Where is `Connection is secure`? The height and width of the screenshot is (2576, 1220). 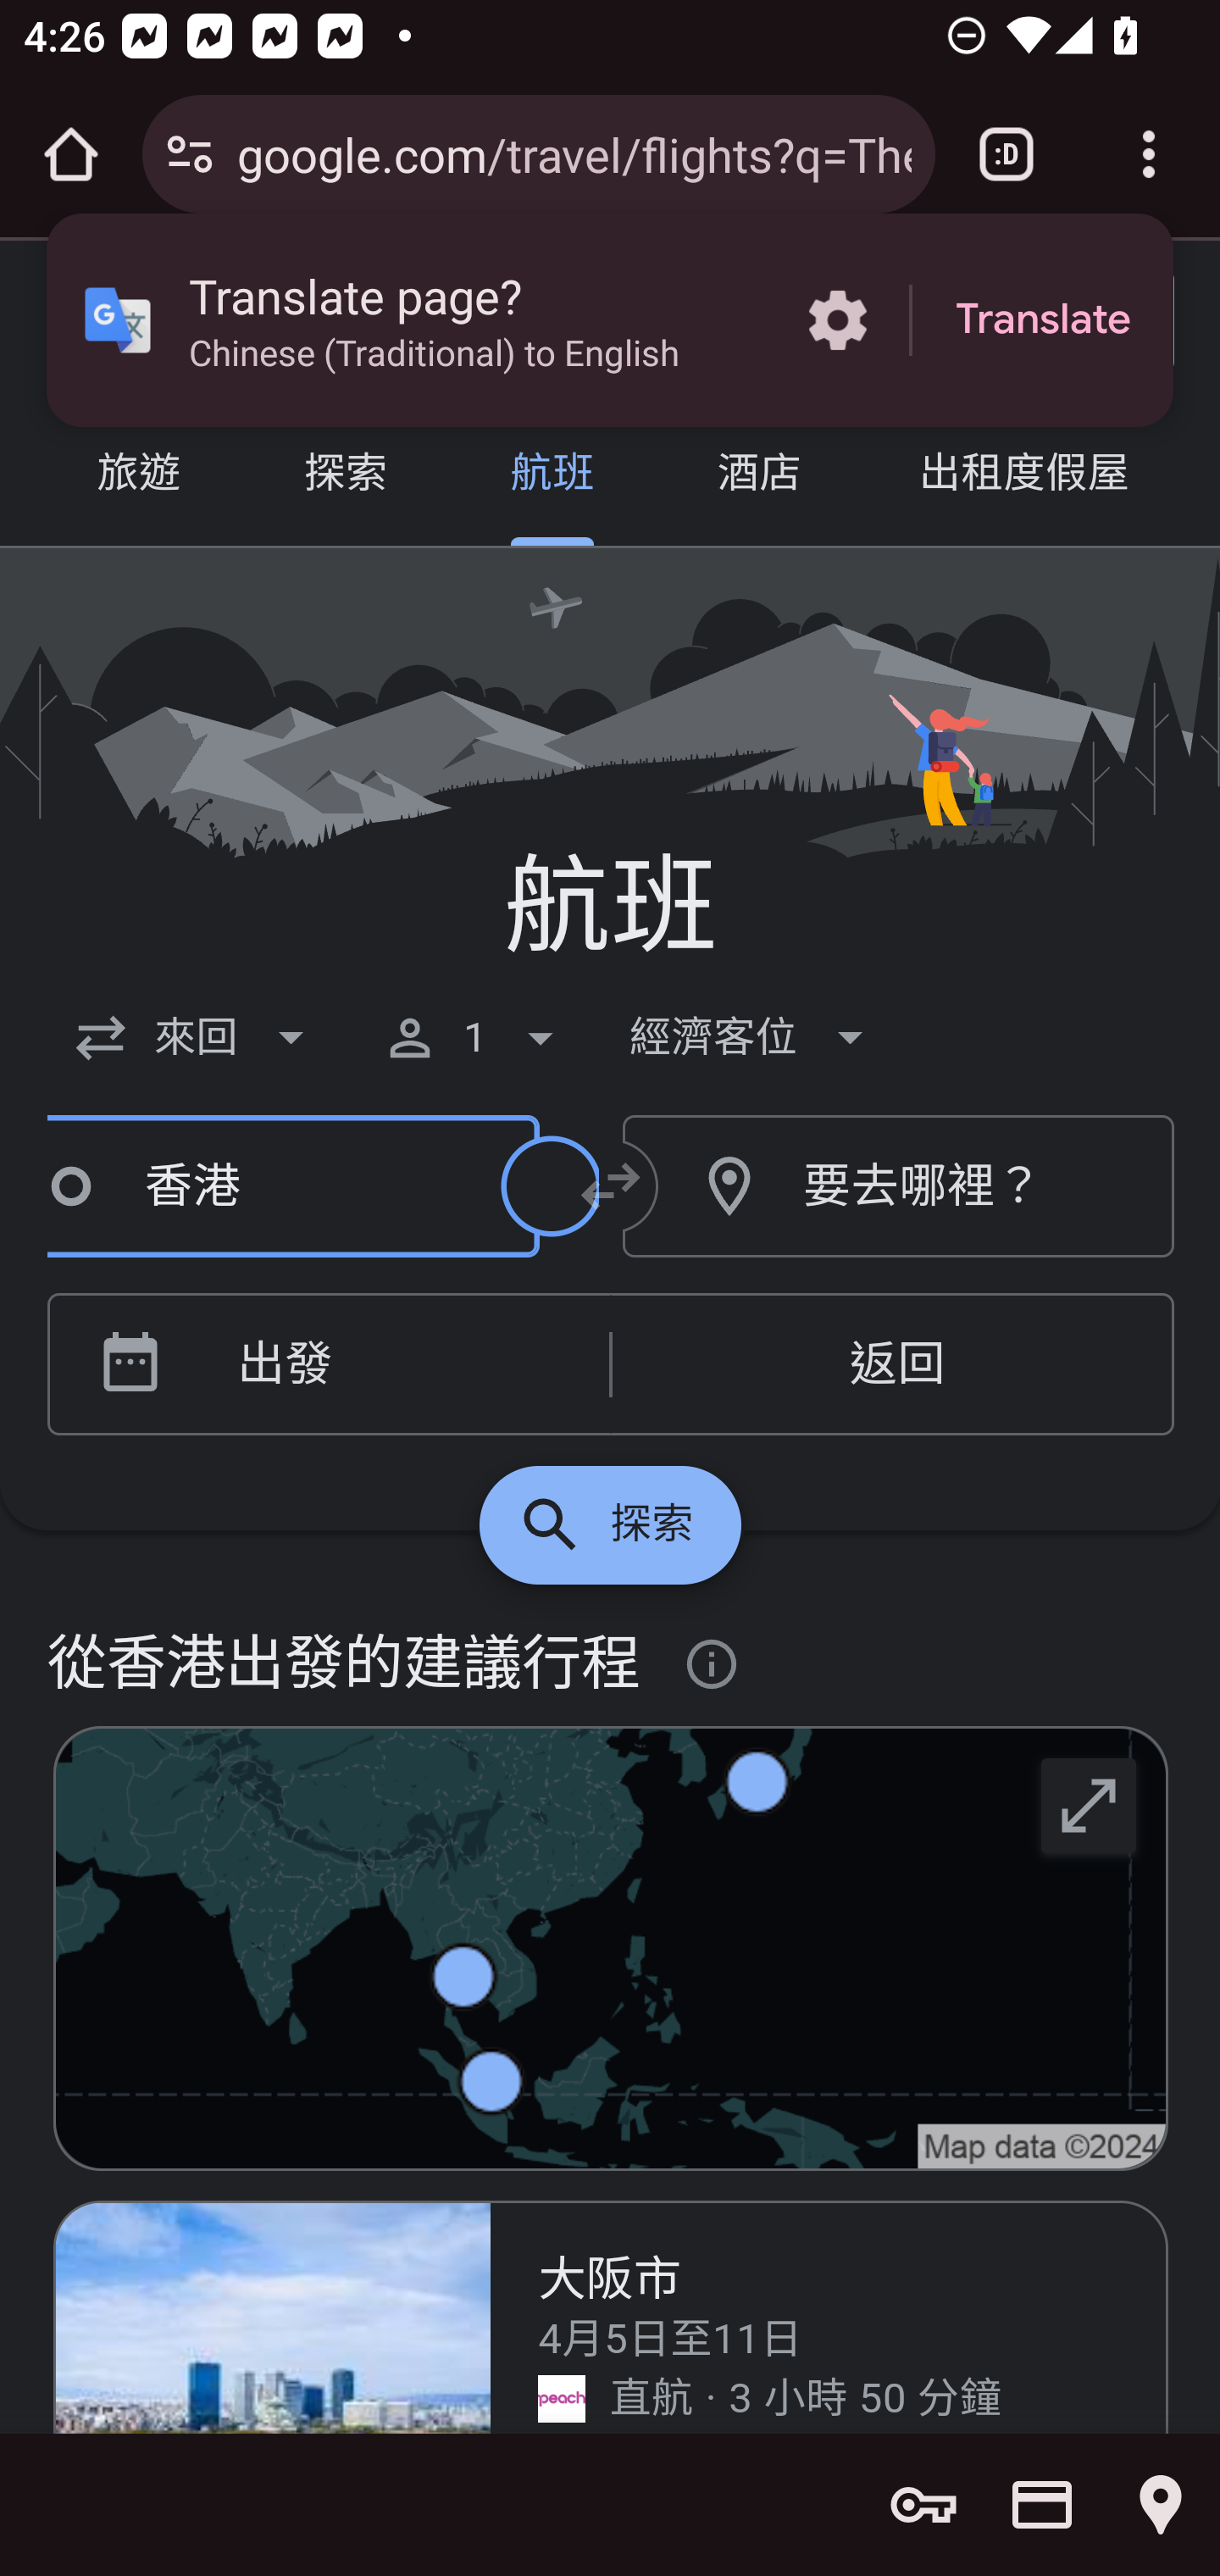 Connection is secure is located at coordinates (190, 154).